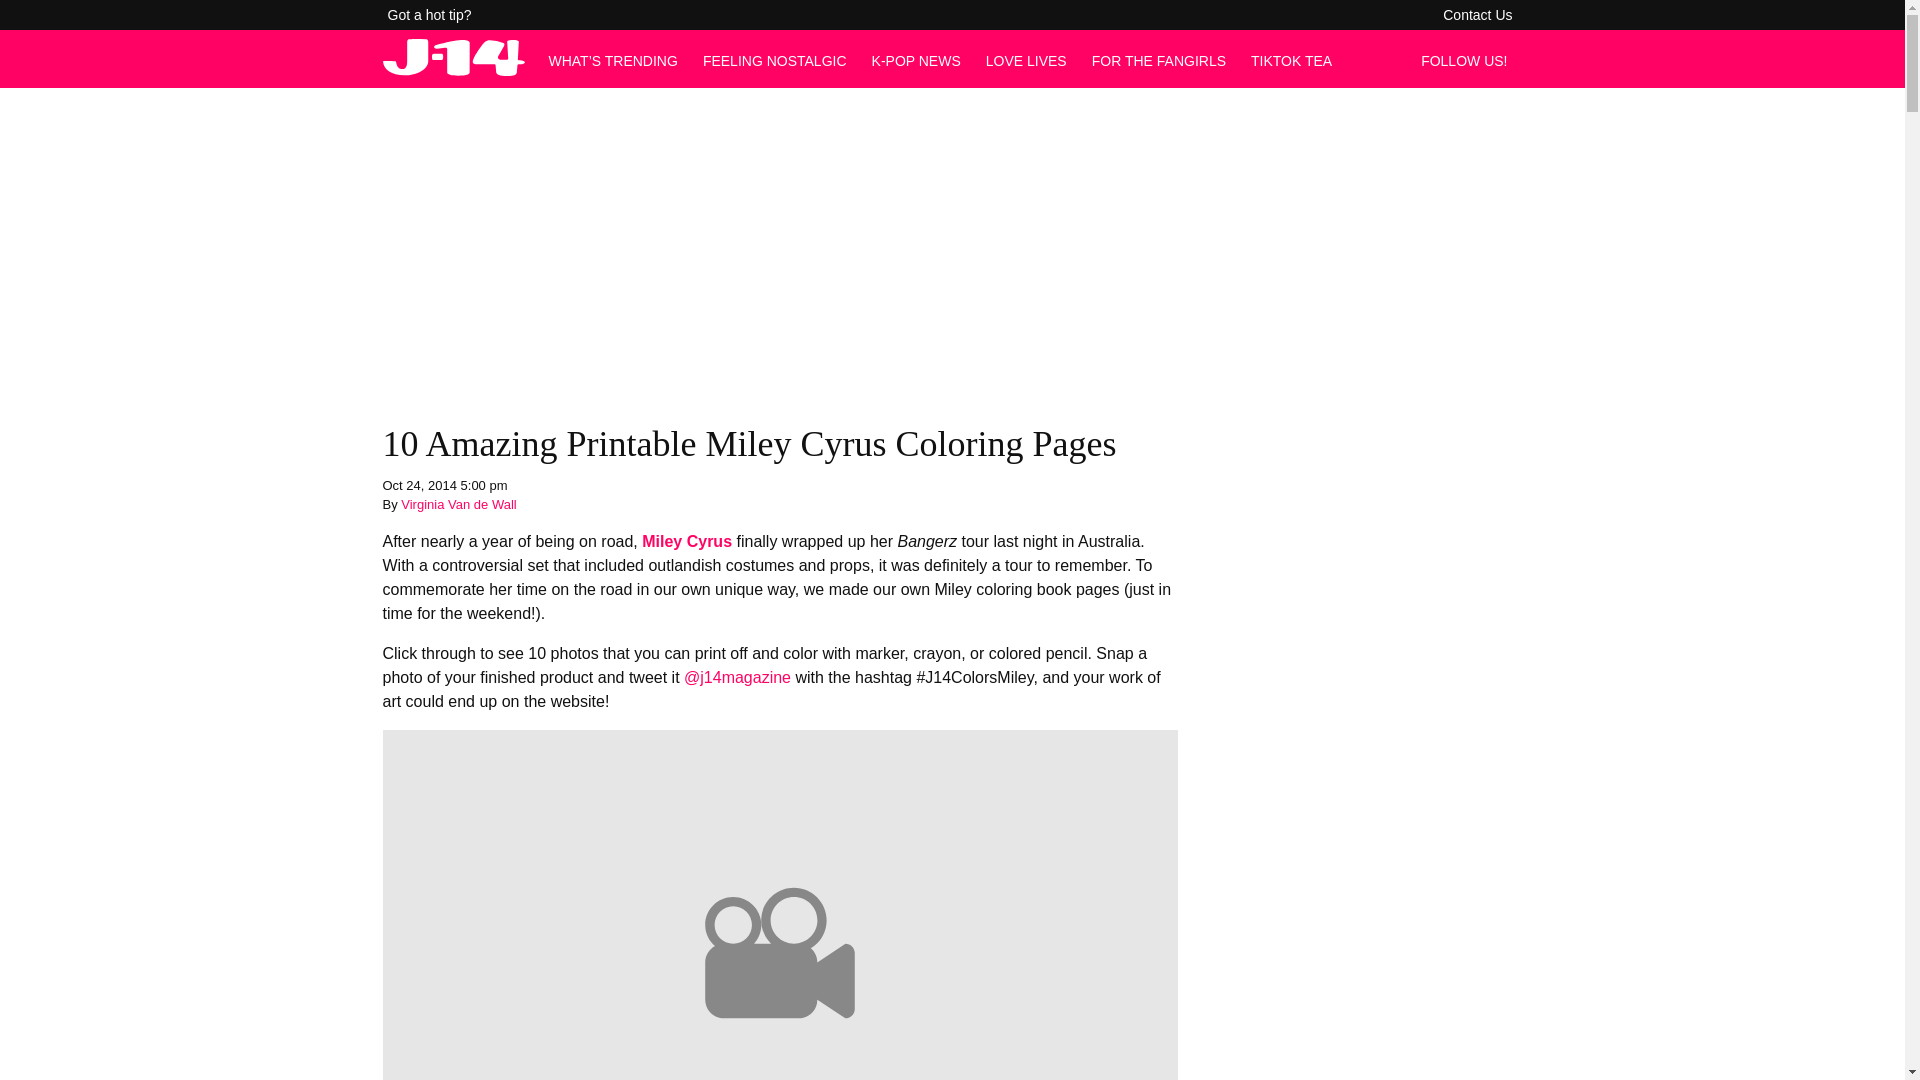  Describe the element at coordinates (1026, 60) in the screenshot. I see `LOVE LIVES` at that location.